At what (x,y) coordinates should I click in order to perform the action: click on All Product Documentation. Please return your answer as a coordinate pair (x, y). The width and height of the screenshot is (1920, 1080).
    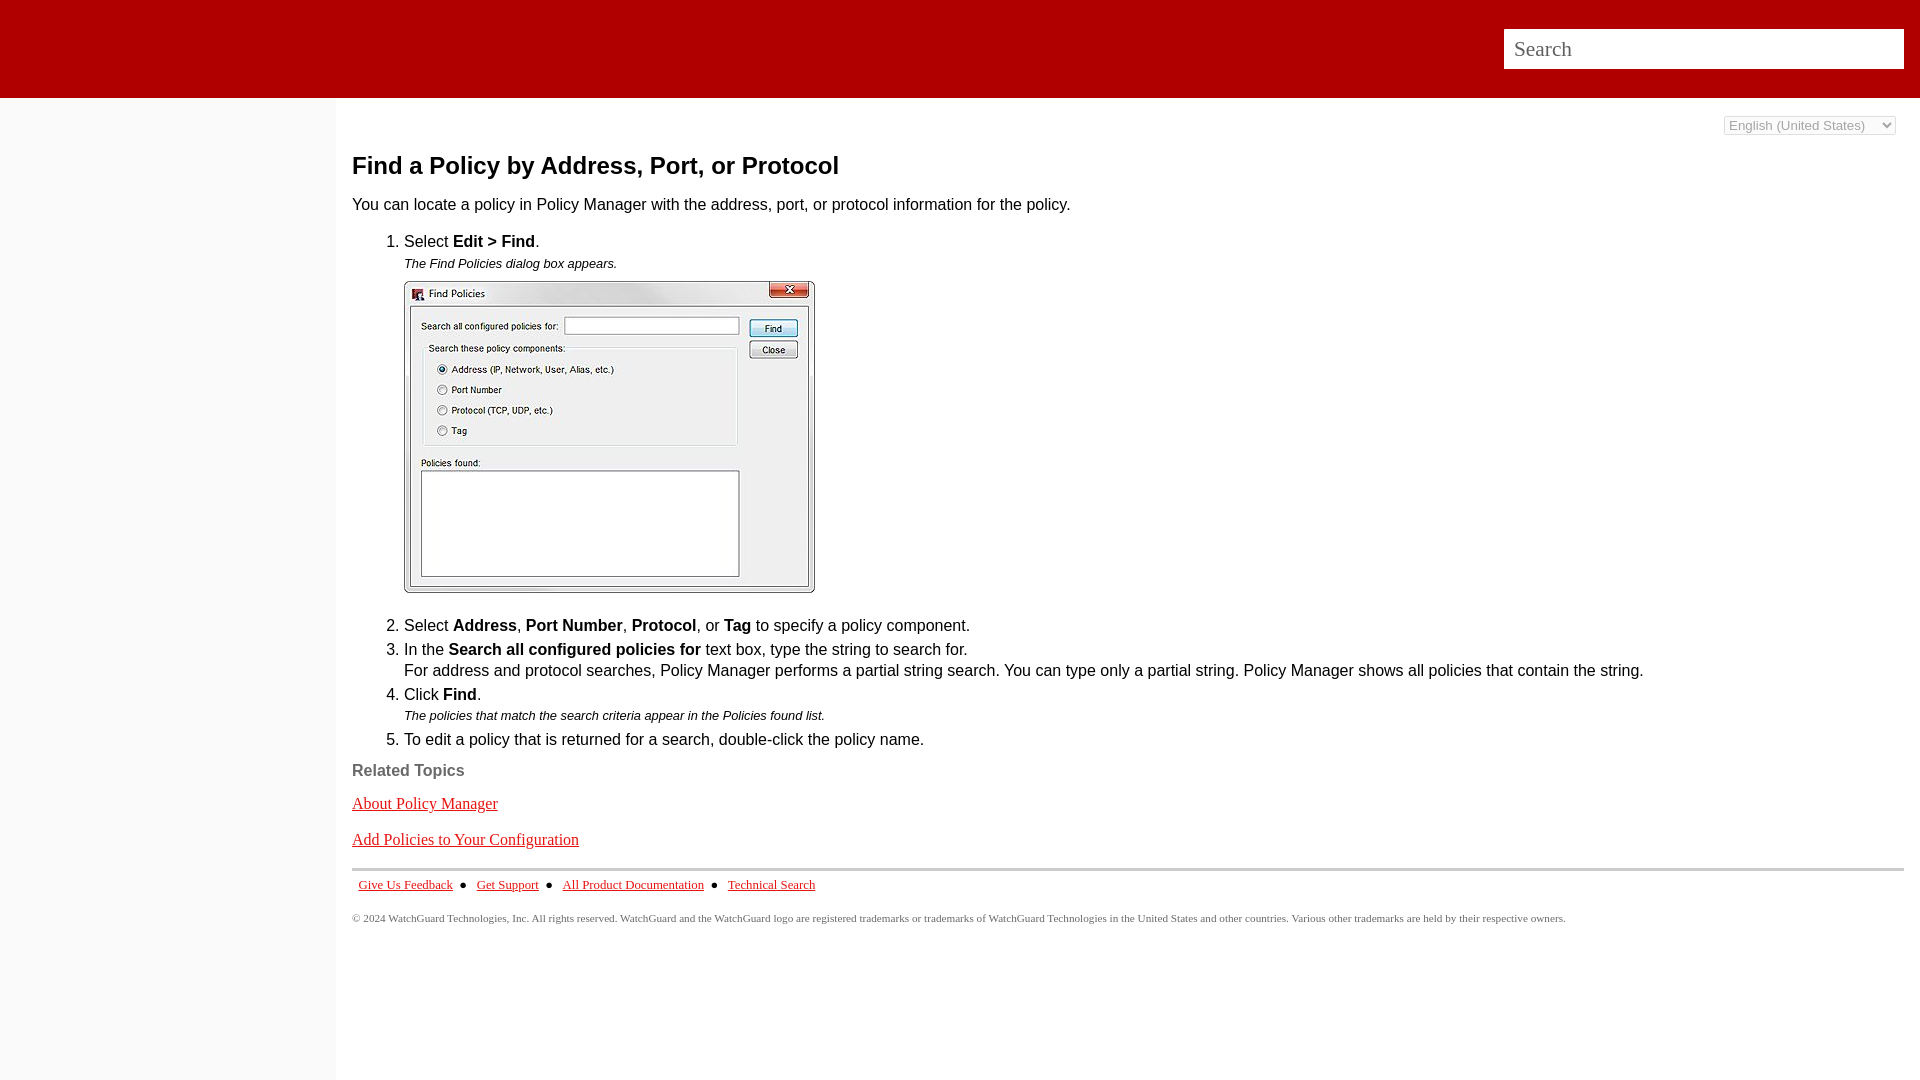
    Looking at the image, I should click on (633, 885).